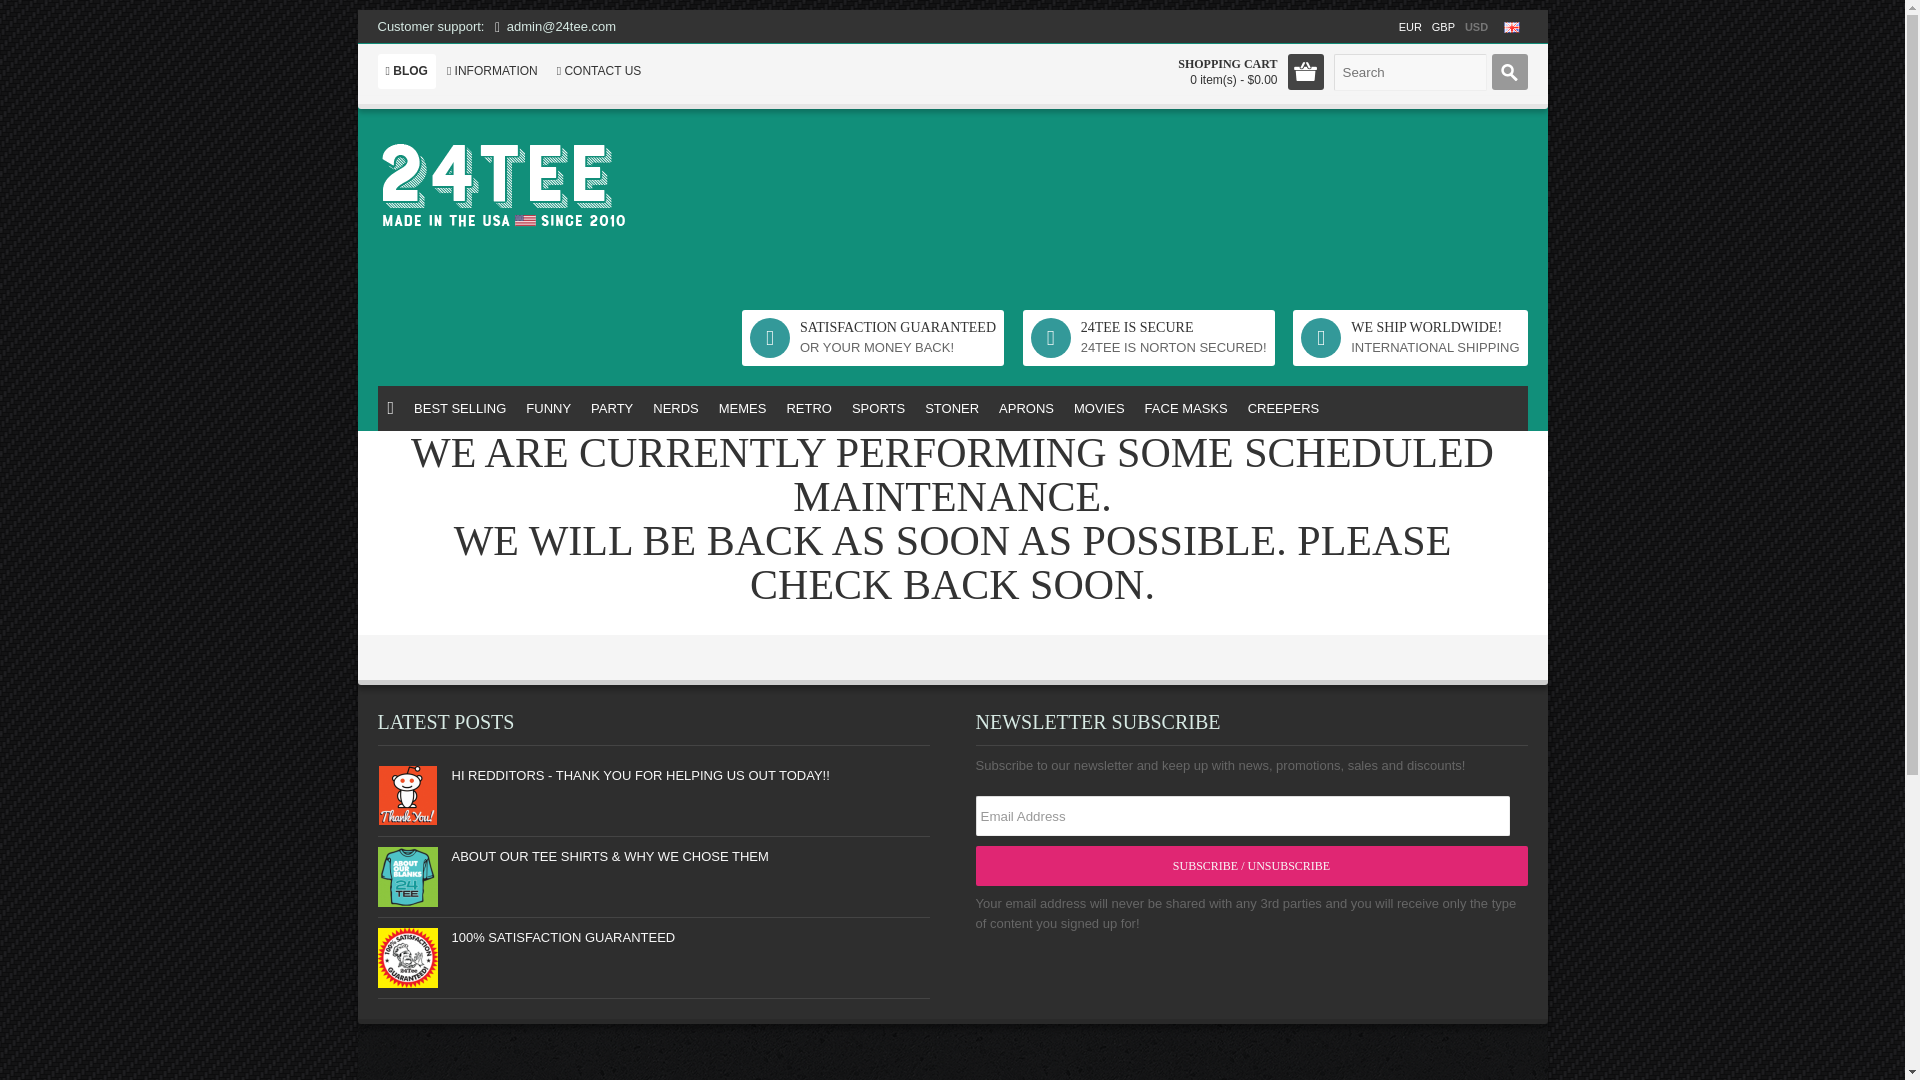 The height and width of the screenshot is (1080, 1920). What do you see at coordinates (742, 408) in the screenshot?
I see `MEMES` at bounding box center [742, 408].